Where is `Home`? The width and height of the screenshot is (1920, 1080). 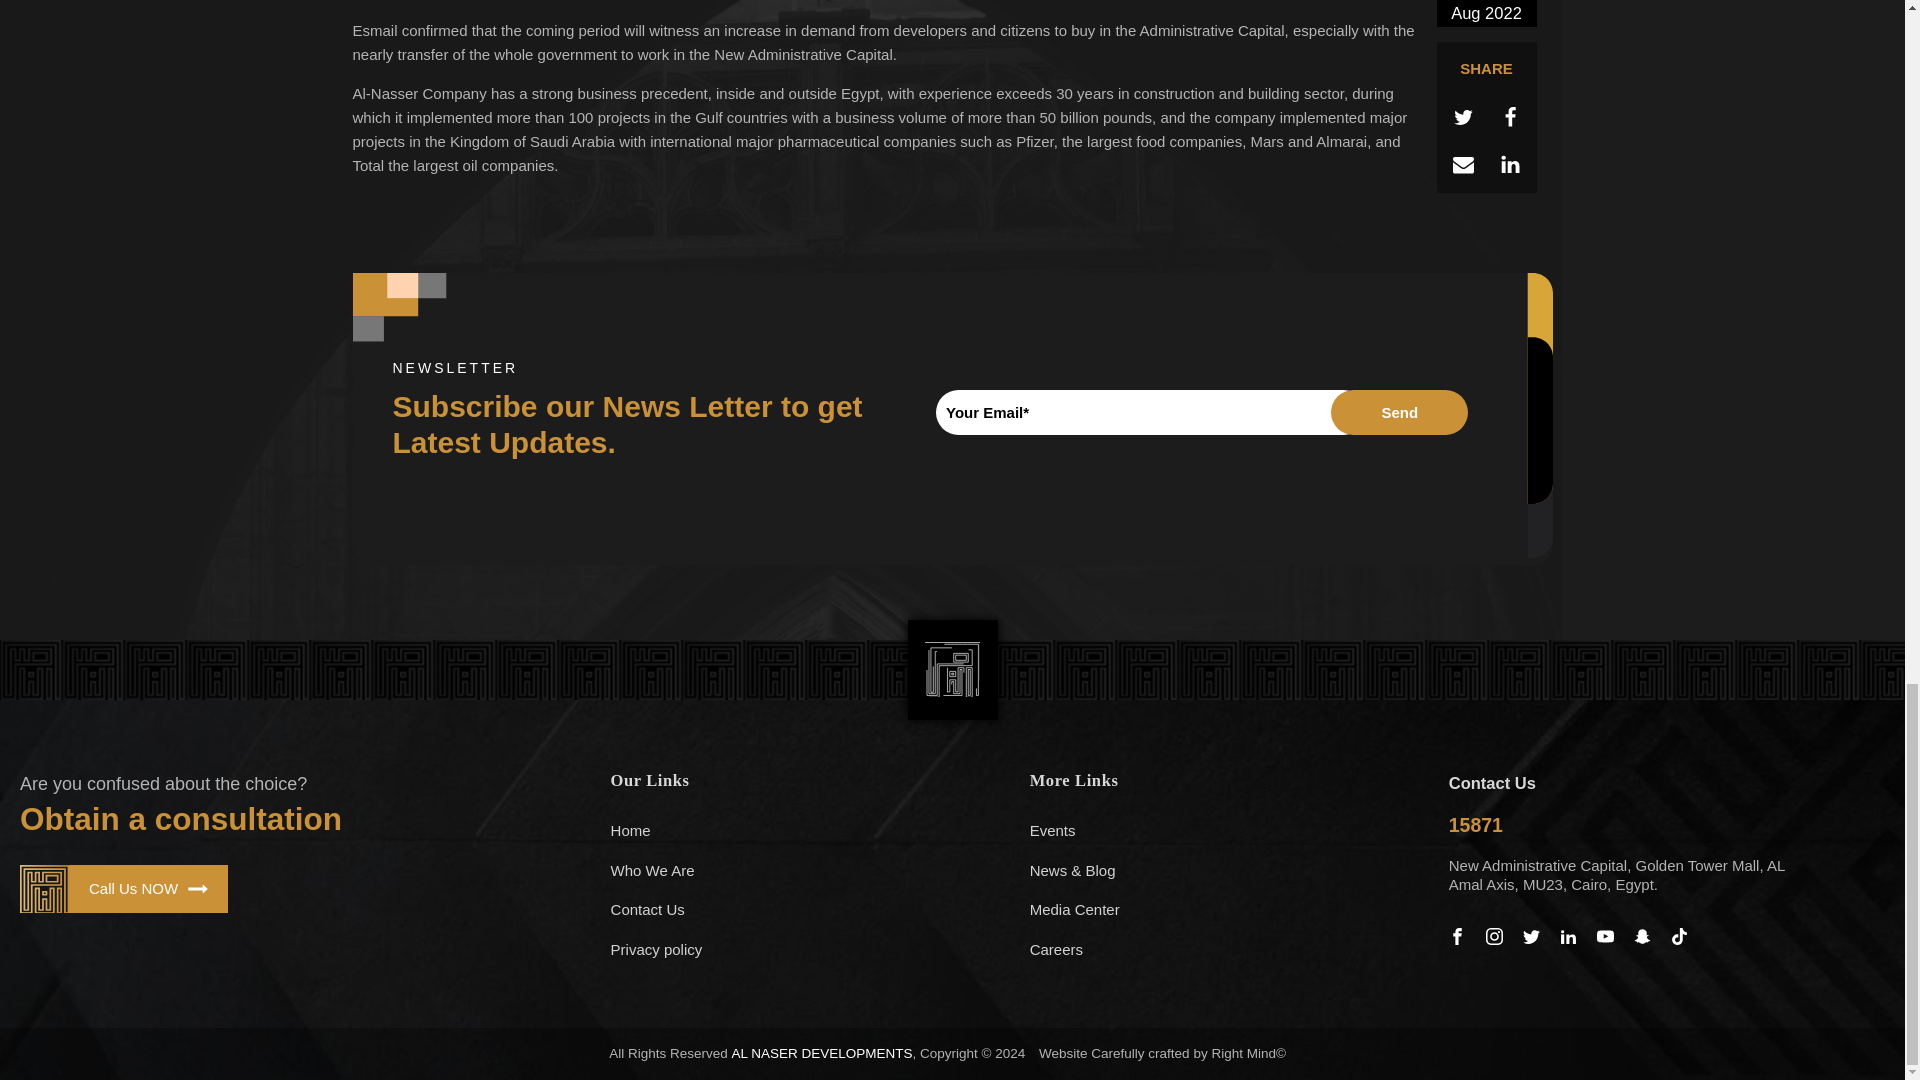
Home is located at coordinates (800, 831).